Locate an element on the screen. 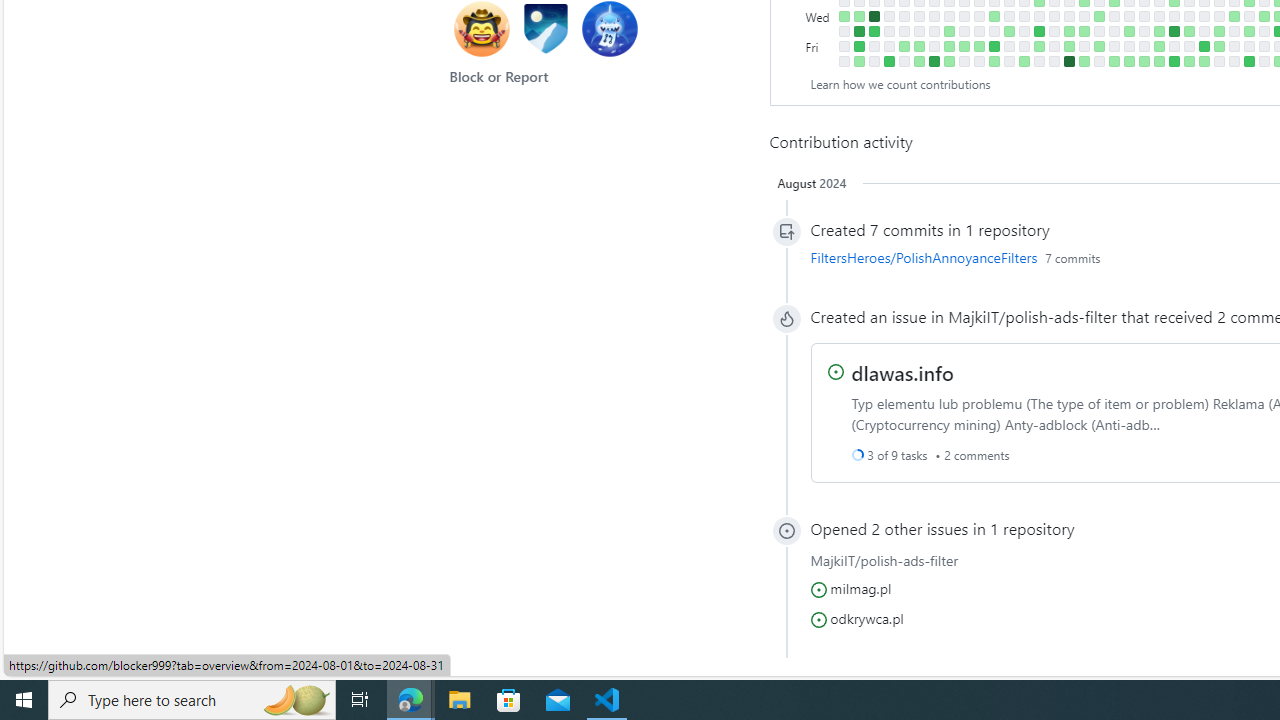  1 contribution on May 25th. is located at coordinates (1143, 61).